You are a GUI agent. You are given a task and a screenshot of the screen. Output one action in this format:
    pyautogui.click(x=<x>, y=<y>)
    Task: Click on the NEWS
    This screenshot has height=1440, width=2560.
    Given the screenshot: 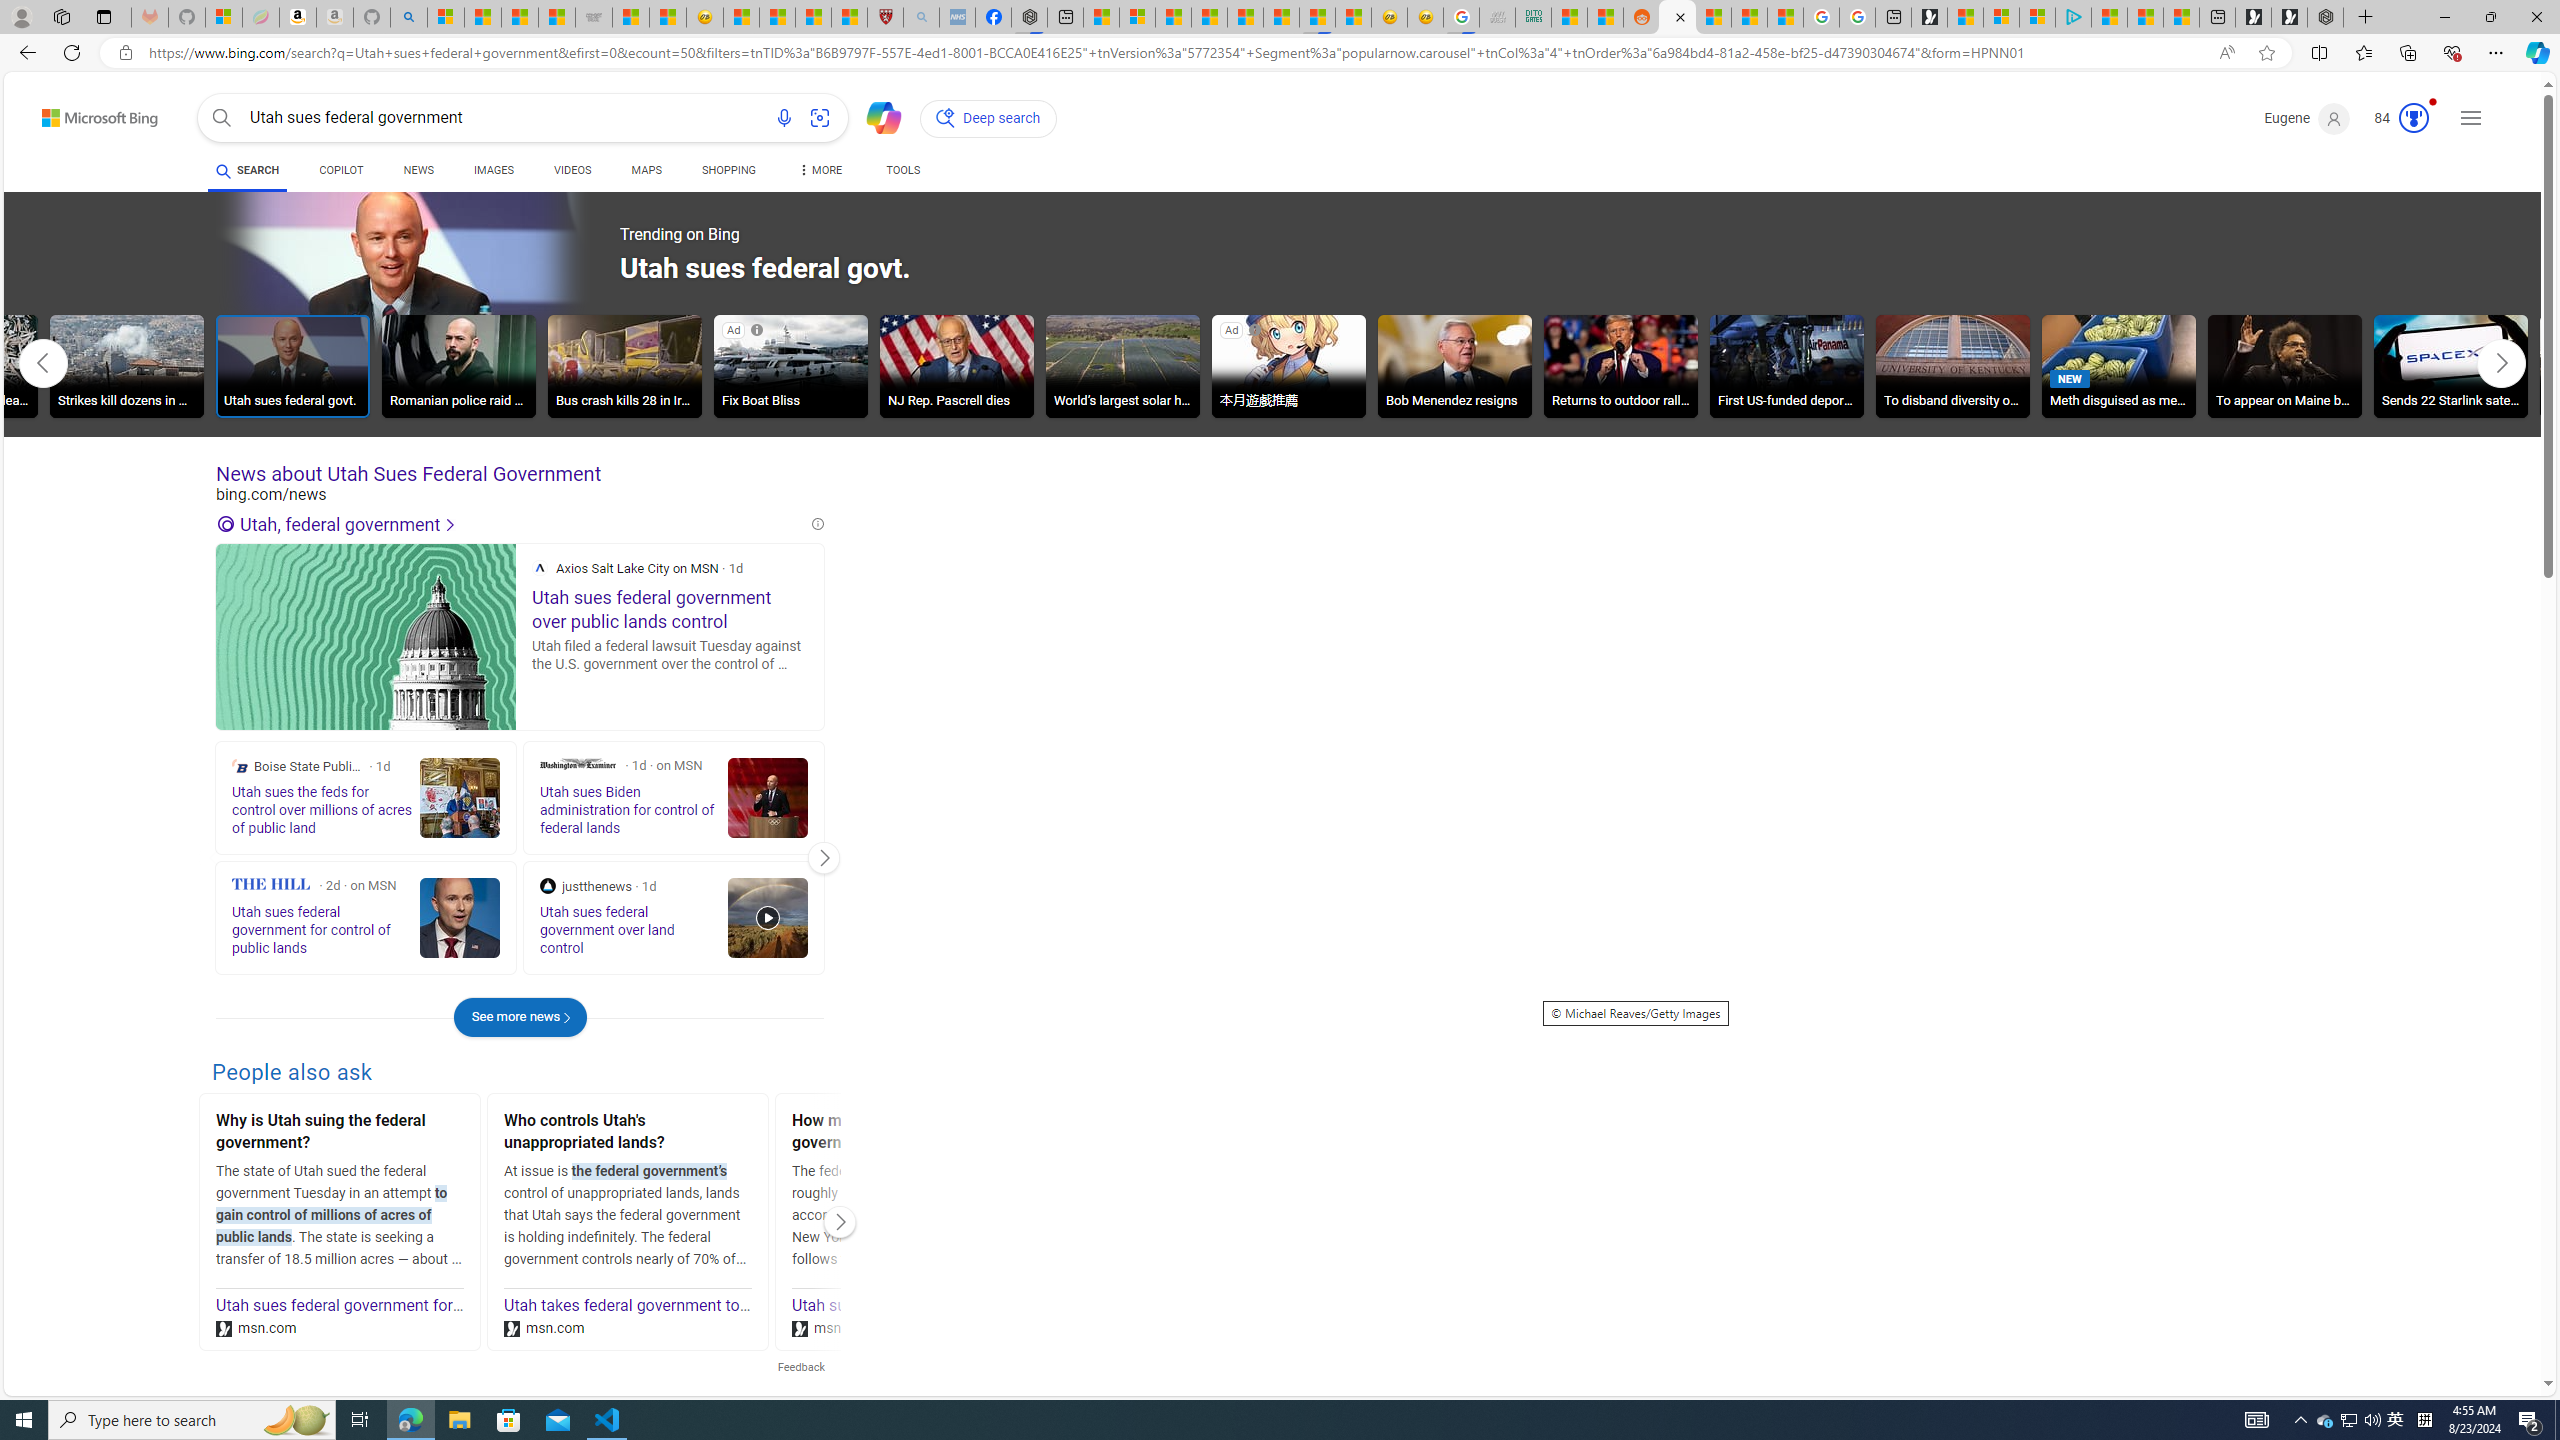 What is the action you would take?
    pyautogui.click(x=418, y=170)
    